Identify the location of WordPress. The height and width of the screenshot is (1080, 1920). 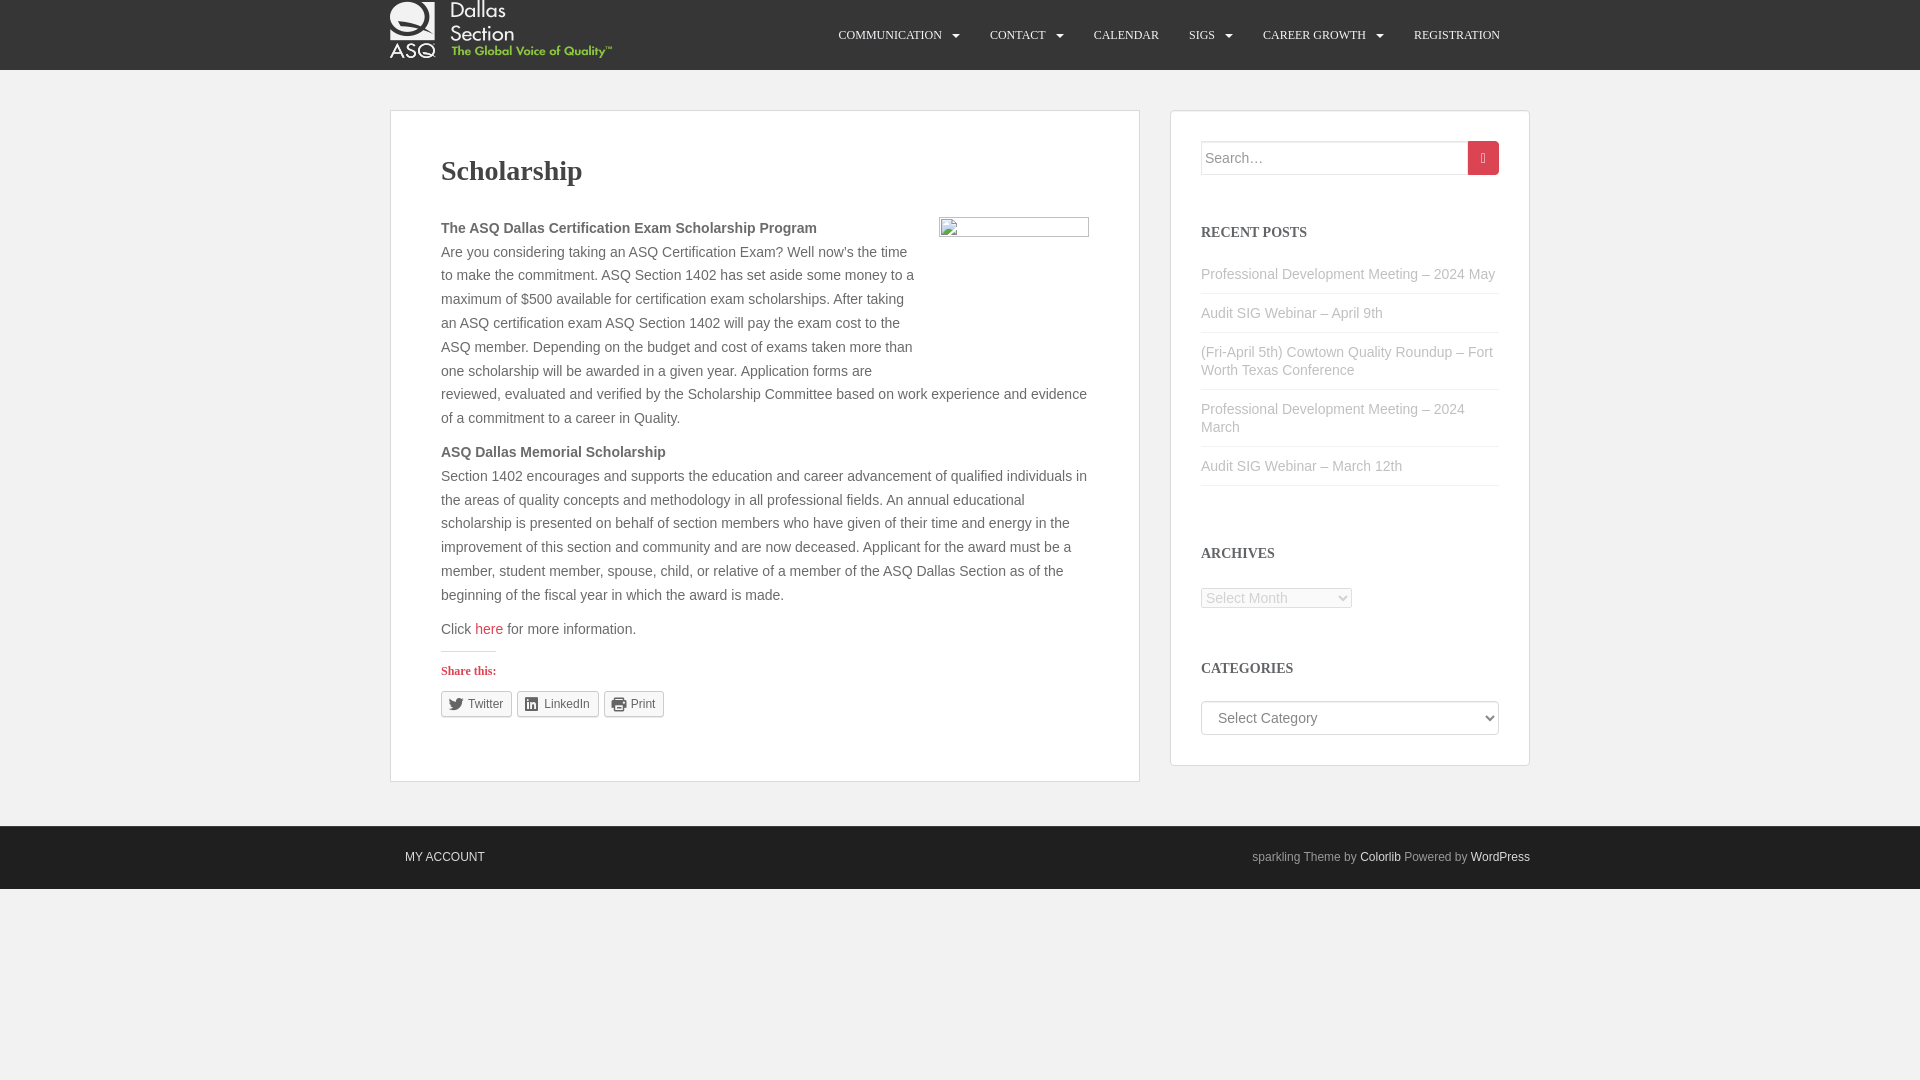
(1500, 856).